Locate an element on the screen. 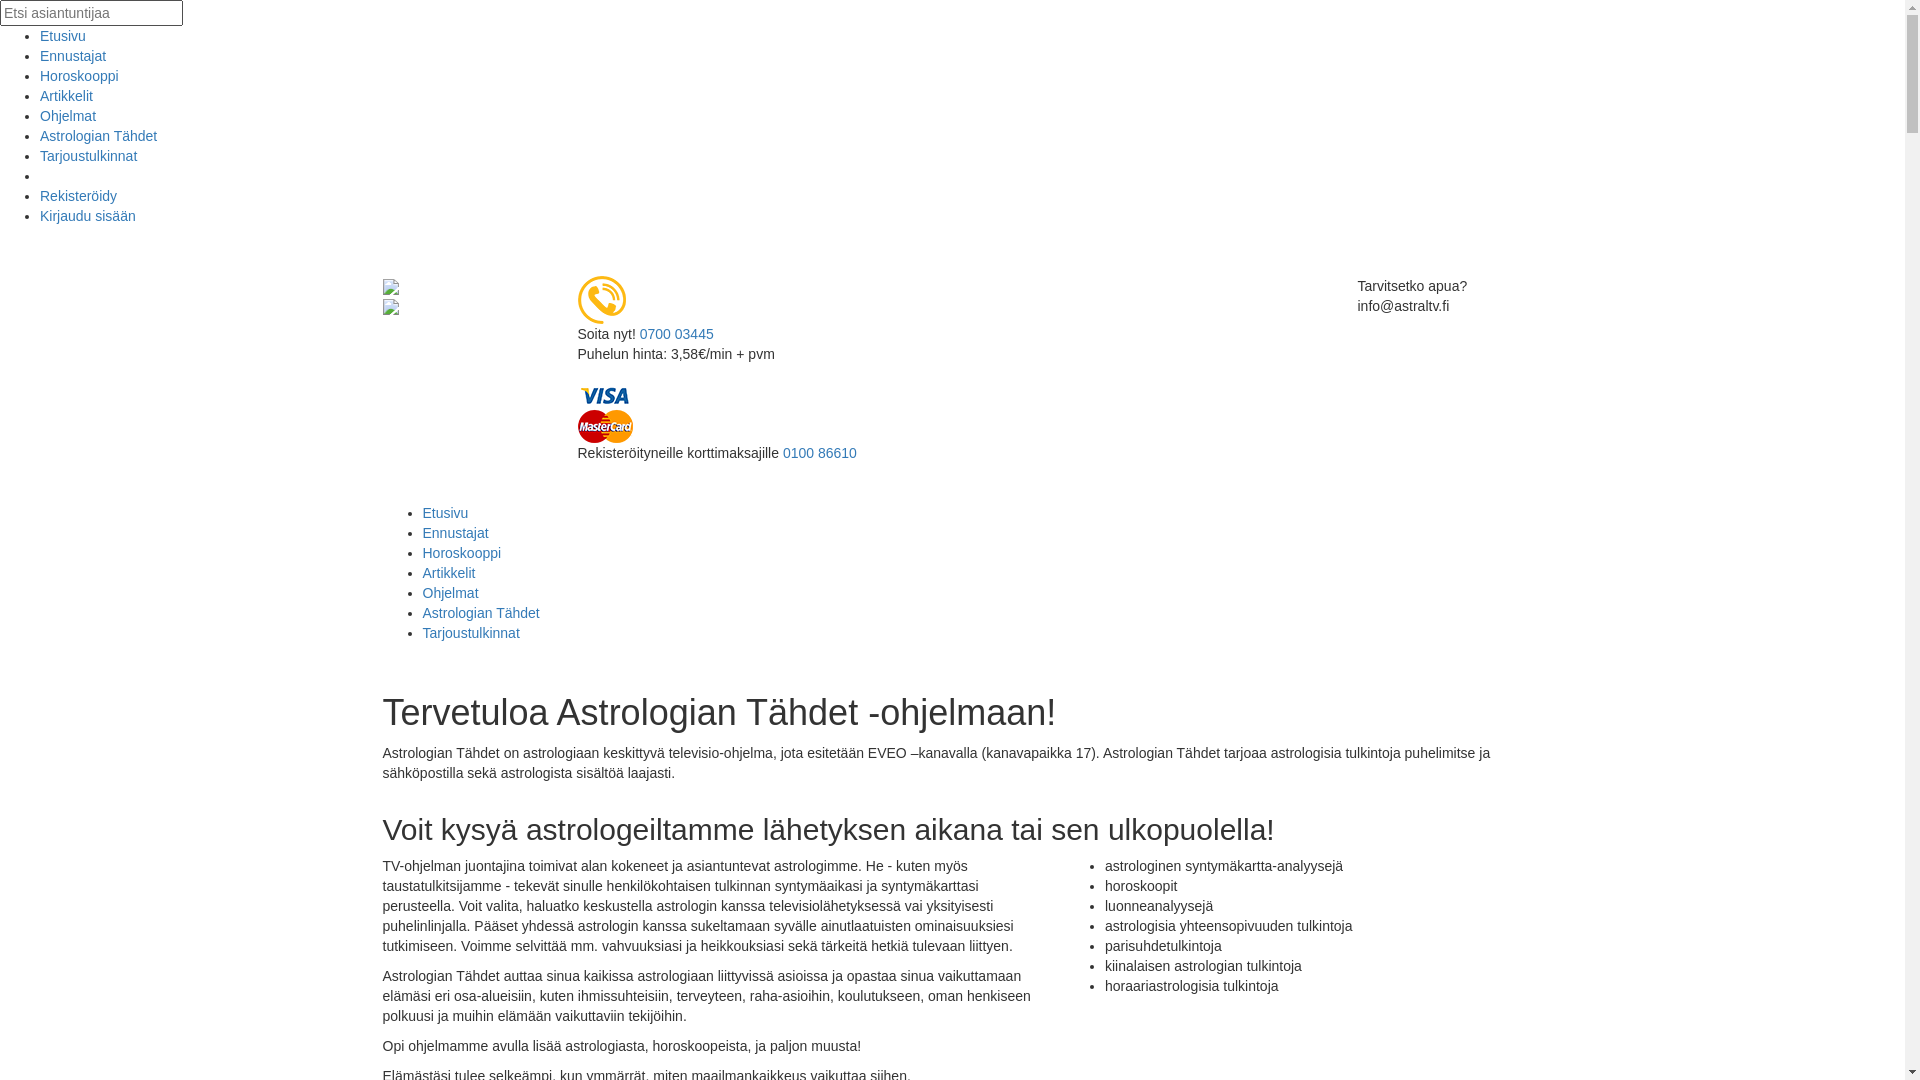  Etusivu is located at coordinates (445, 513).